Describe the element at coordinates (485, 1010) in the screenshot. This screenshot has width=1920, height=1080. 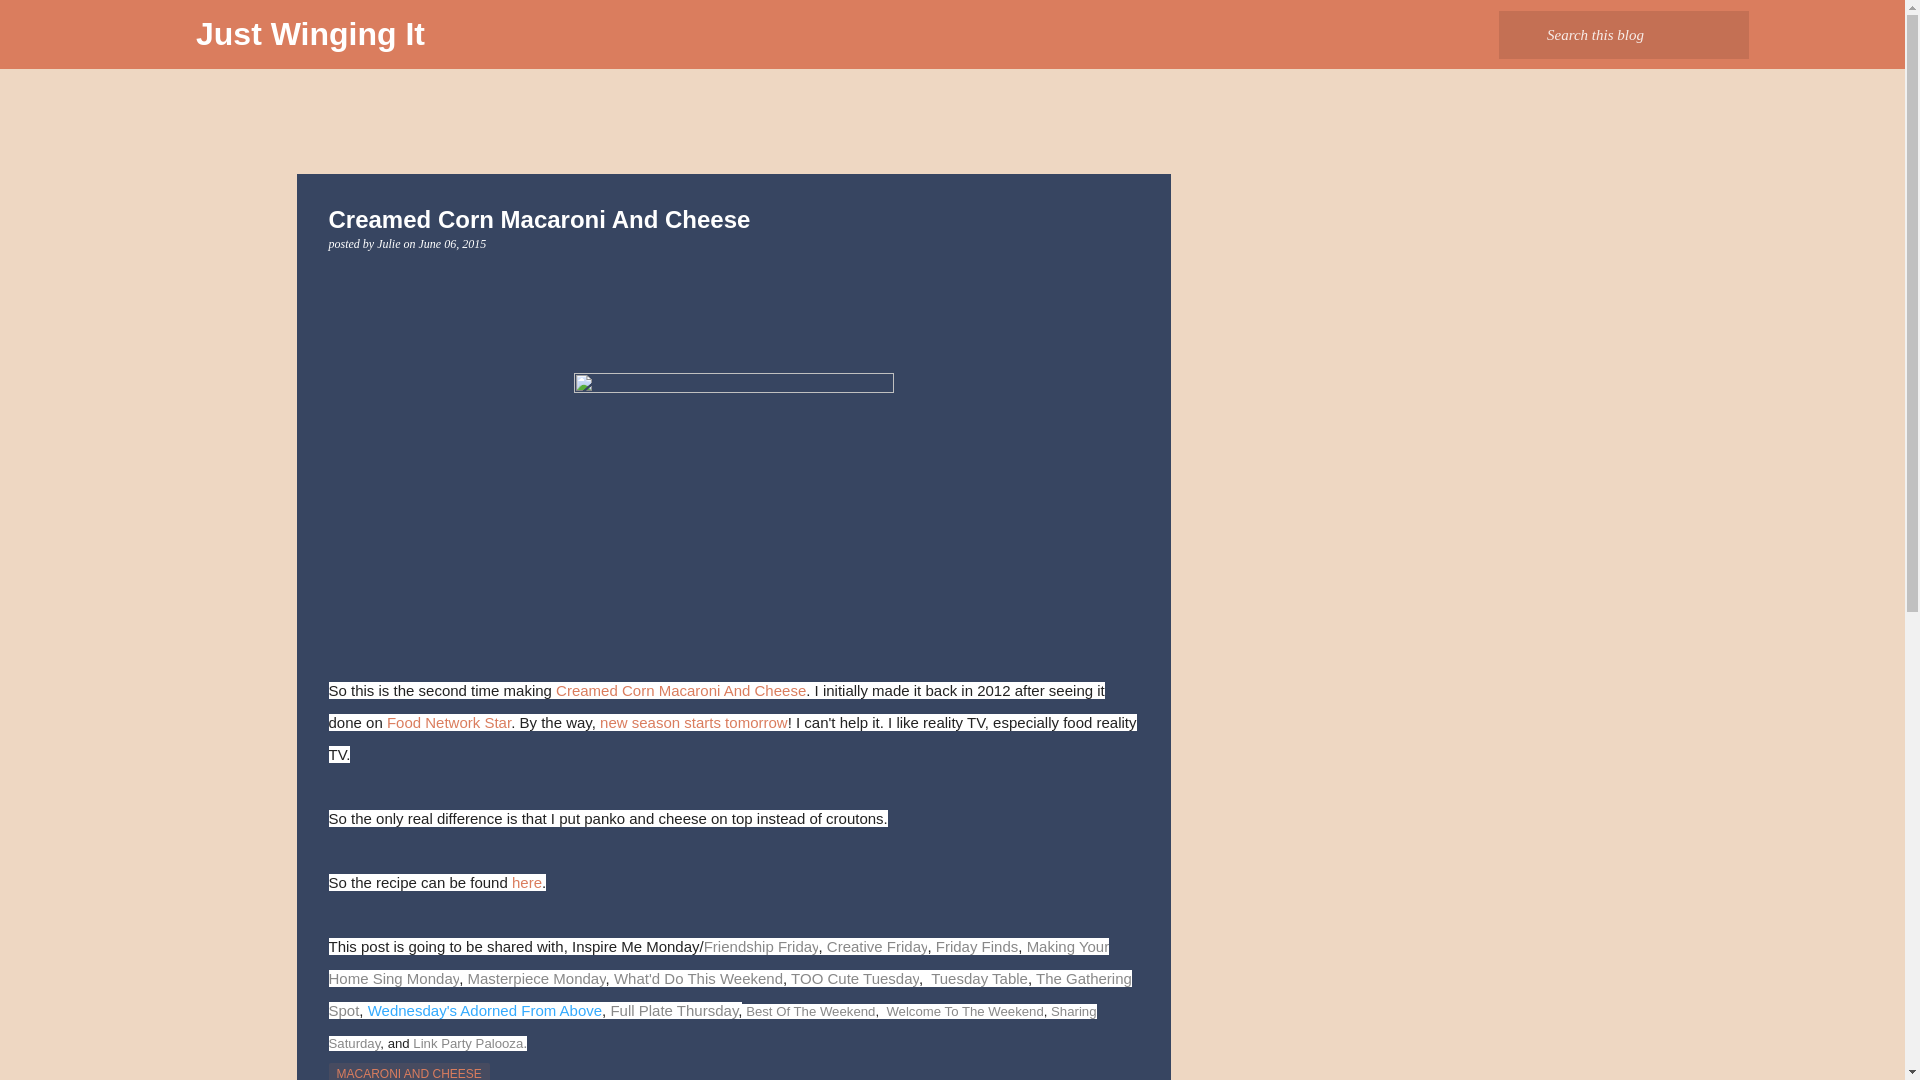
I see `Wednesday's Adorned From Above` at that location.